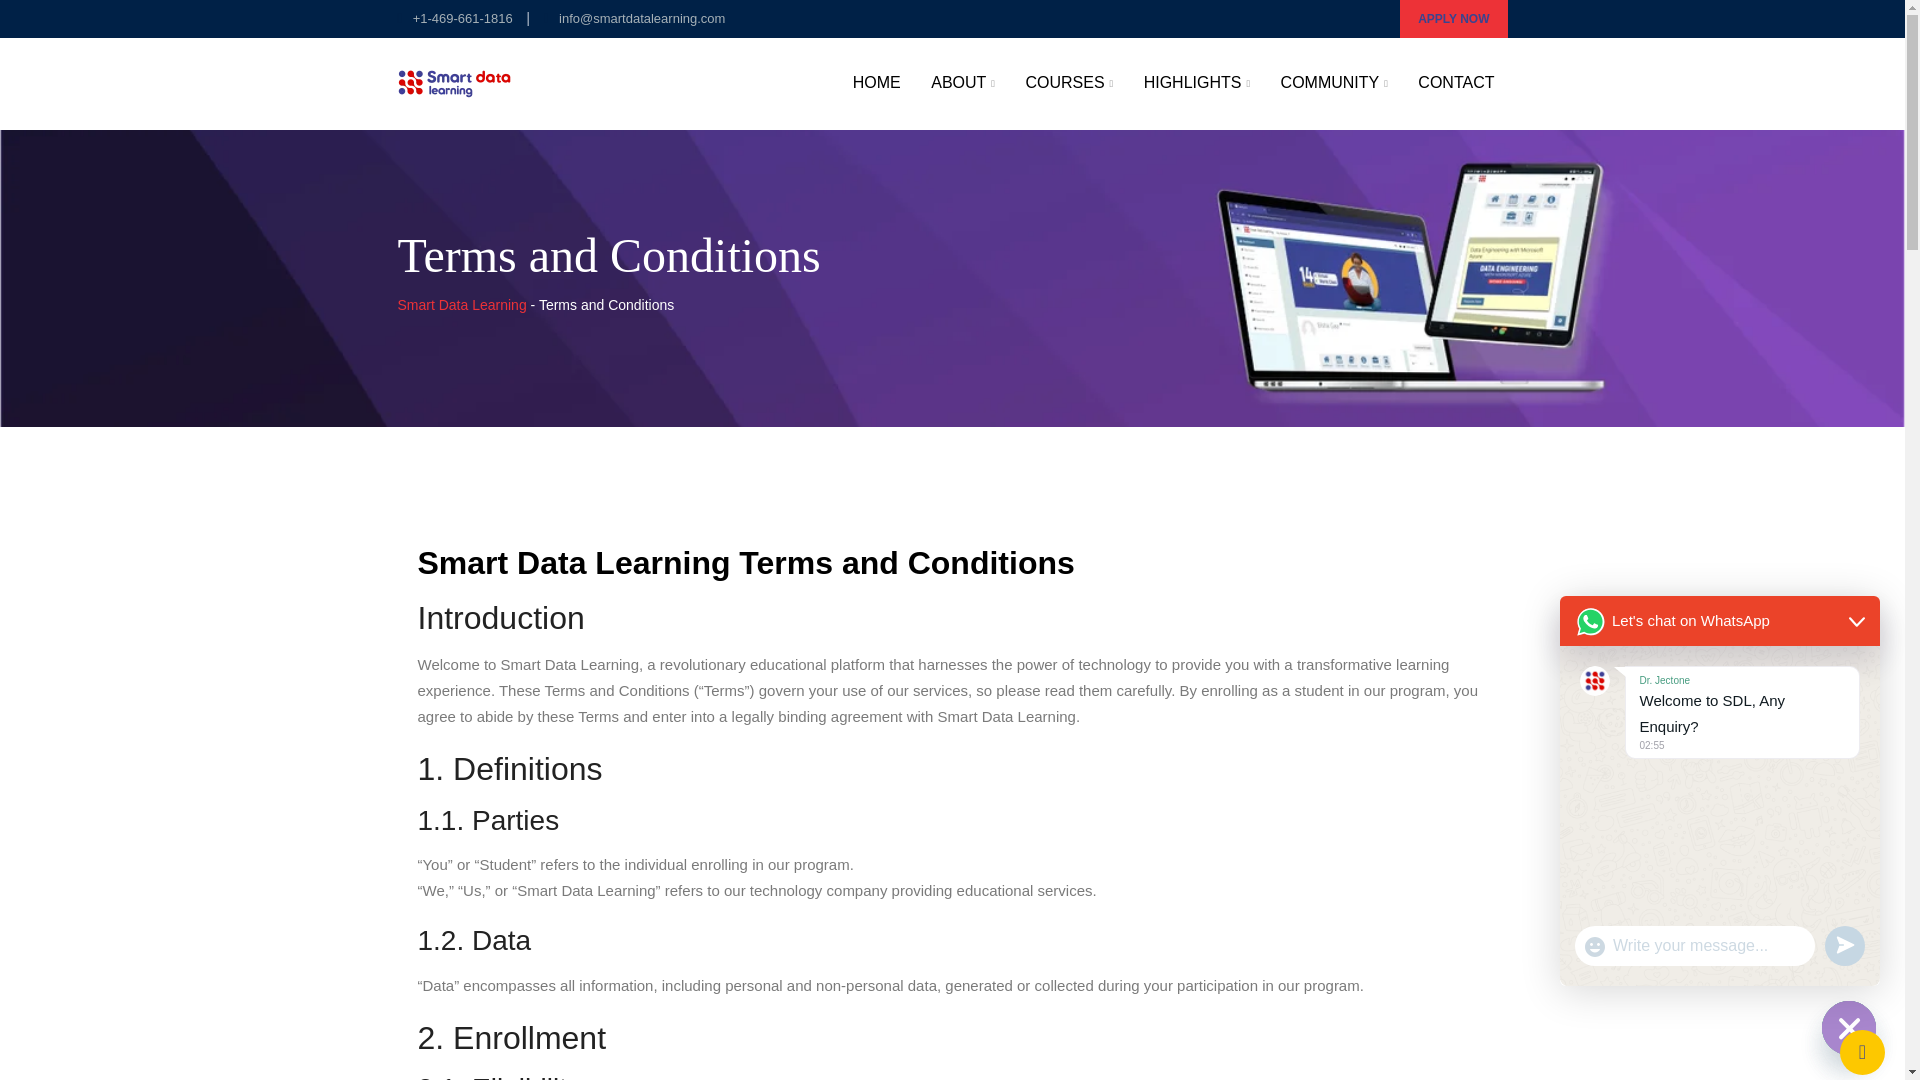  What do you see at coordinates (962, 83) in the screenshot?
I see `ABOUT` at bounding box center [962, 83].